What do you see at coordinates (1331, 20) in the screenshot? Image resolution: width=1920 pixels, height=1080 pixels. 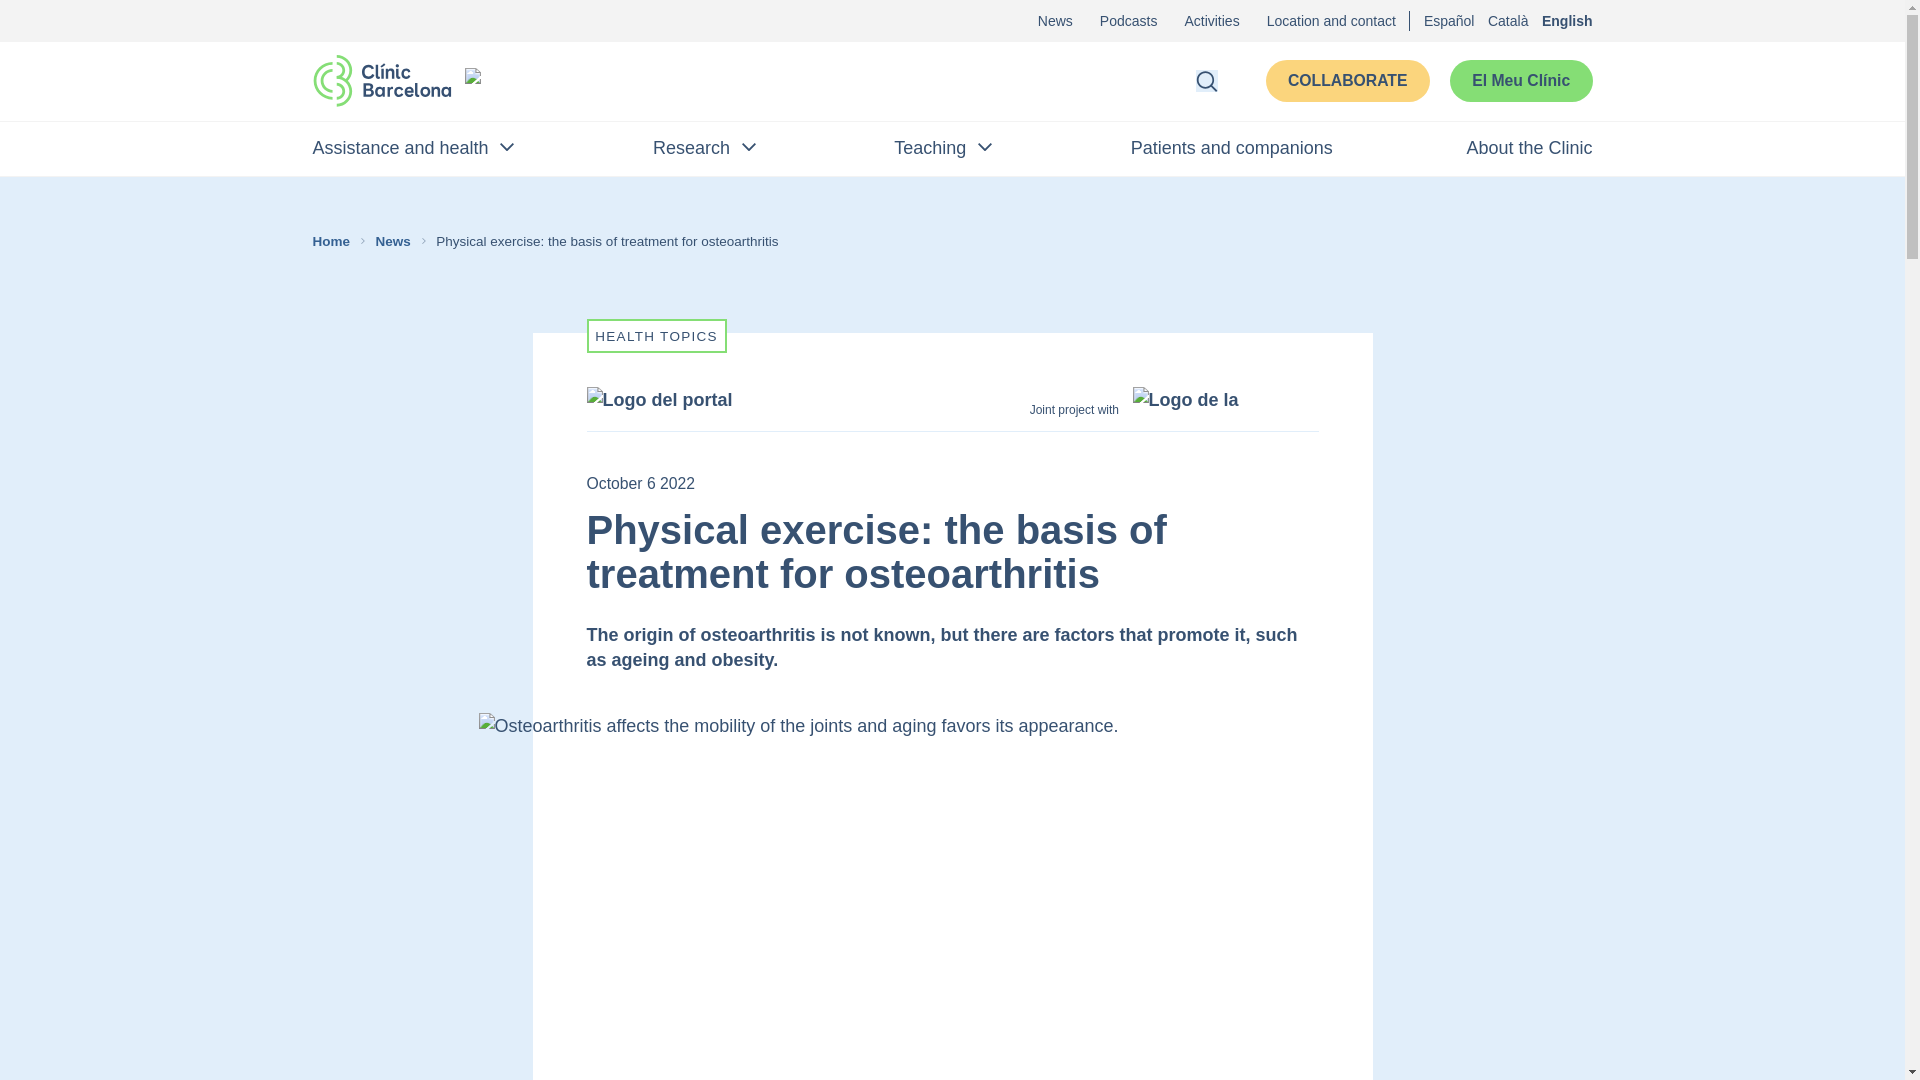 I see `Location and contact` at bounding box center [1331, 20].